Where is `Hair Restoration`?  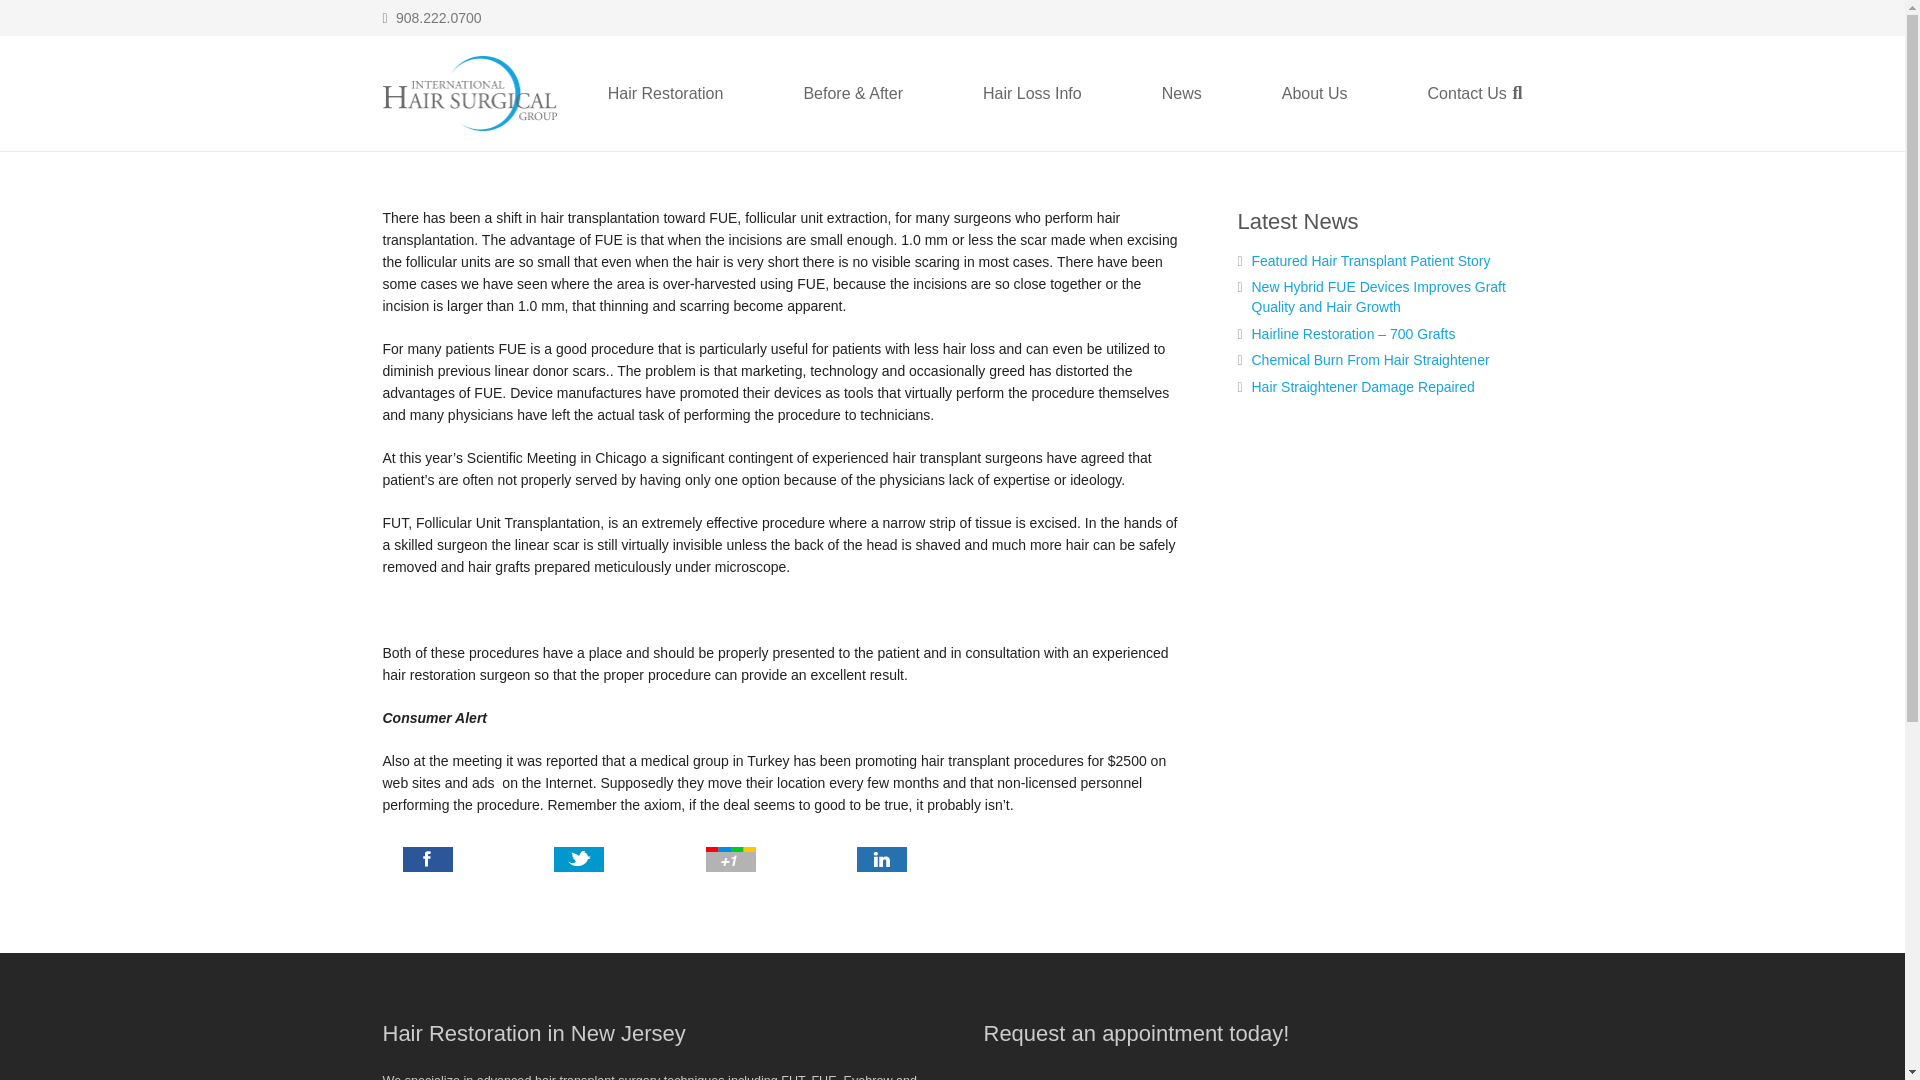 Hair Restoration is located at coordinates (666, 93).